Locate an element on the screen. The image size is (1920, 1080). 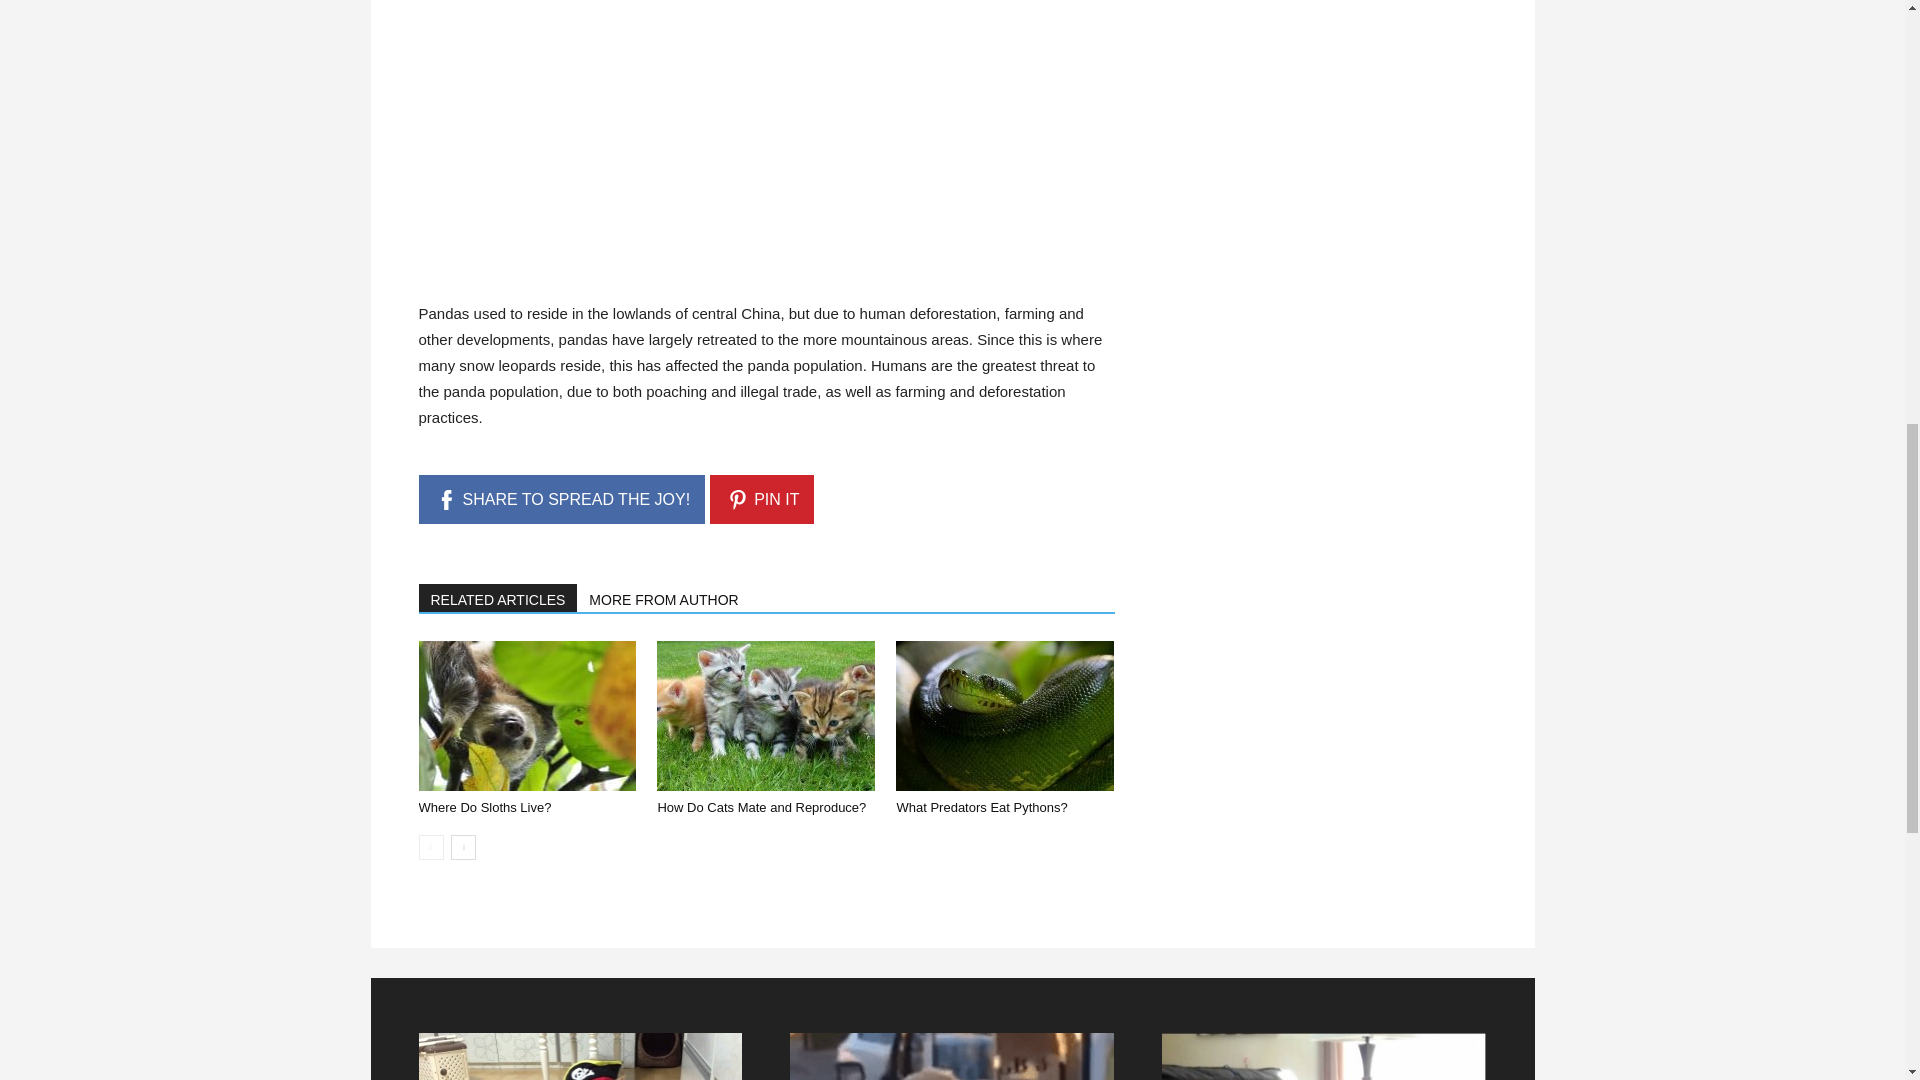
How Do Cats Mate and Reproduce? is located at coordinates (766, 716).